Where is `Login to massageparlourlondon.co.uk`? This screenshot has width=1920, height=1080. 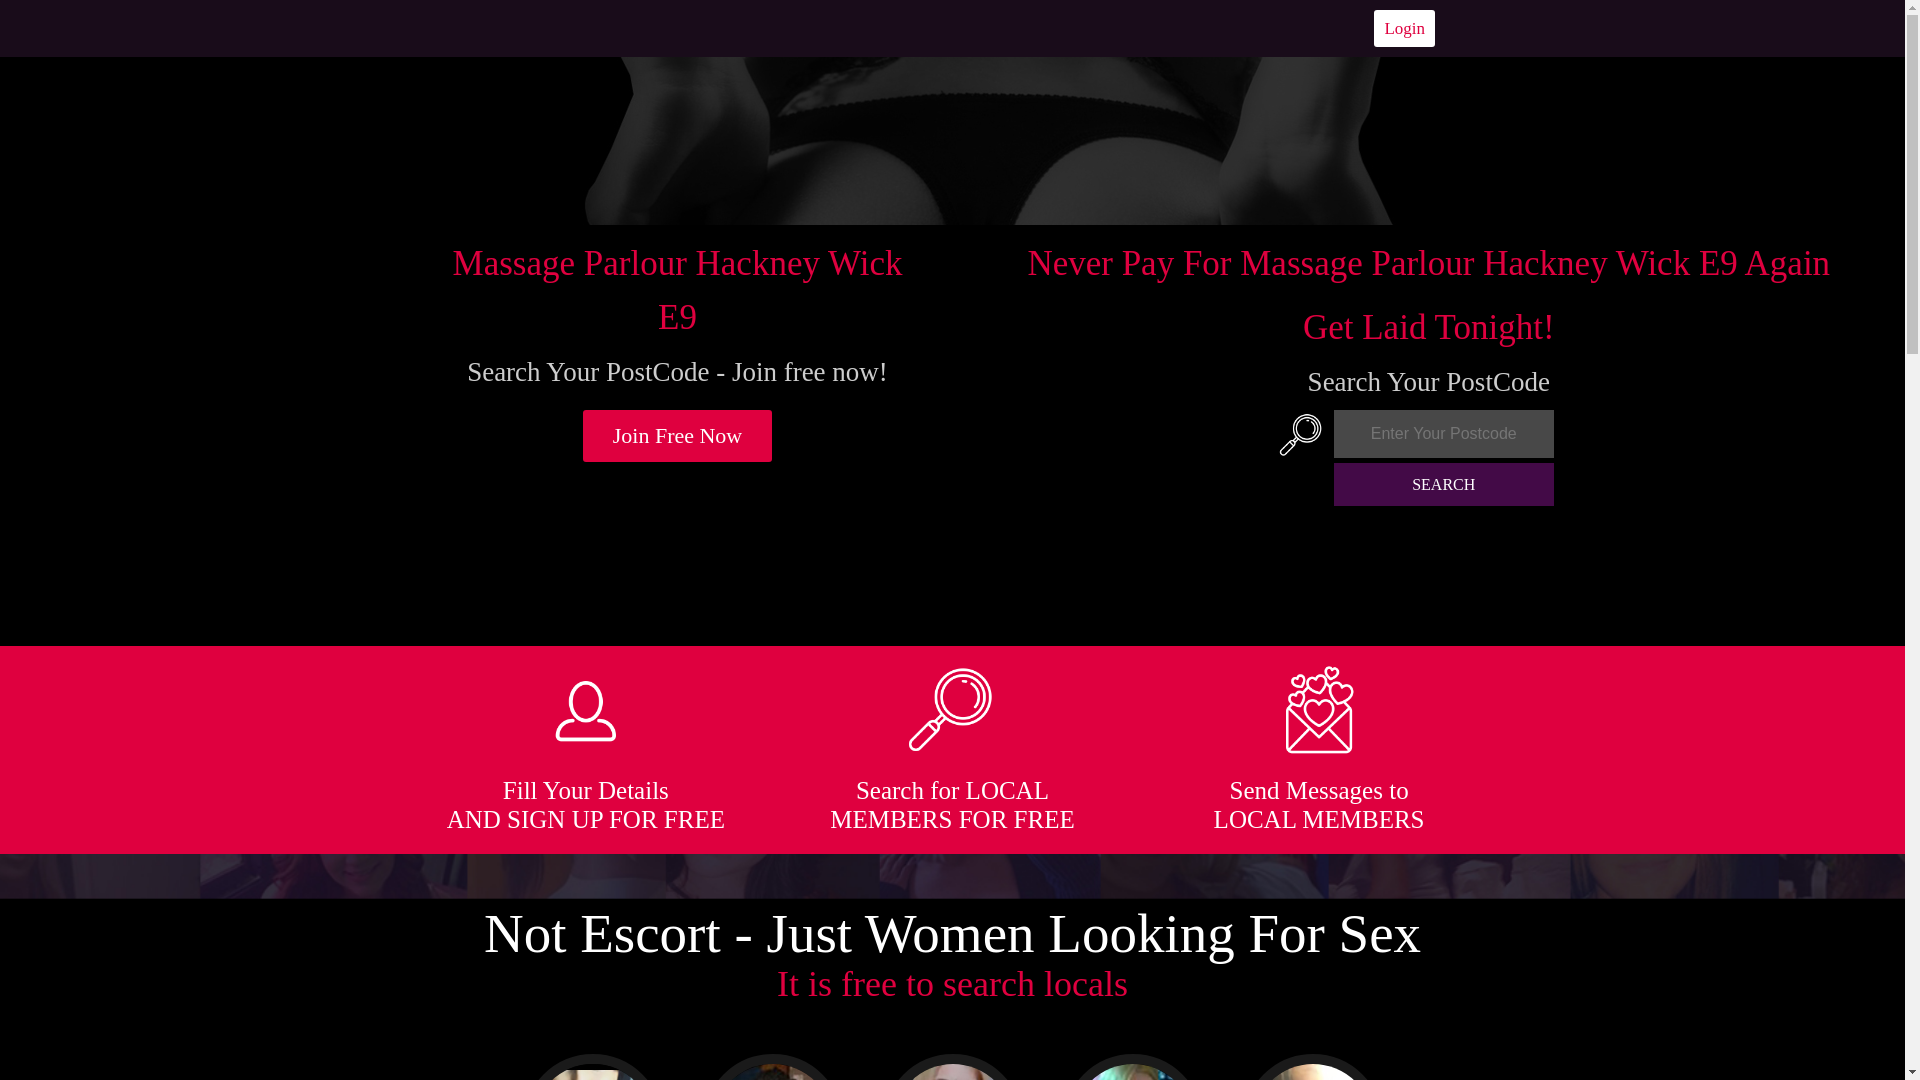
Login to massageparlourlondon.co.uk is located at coordinates (1404, 28).